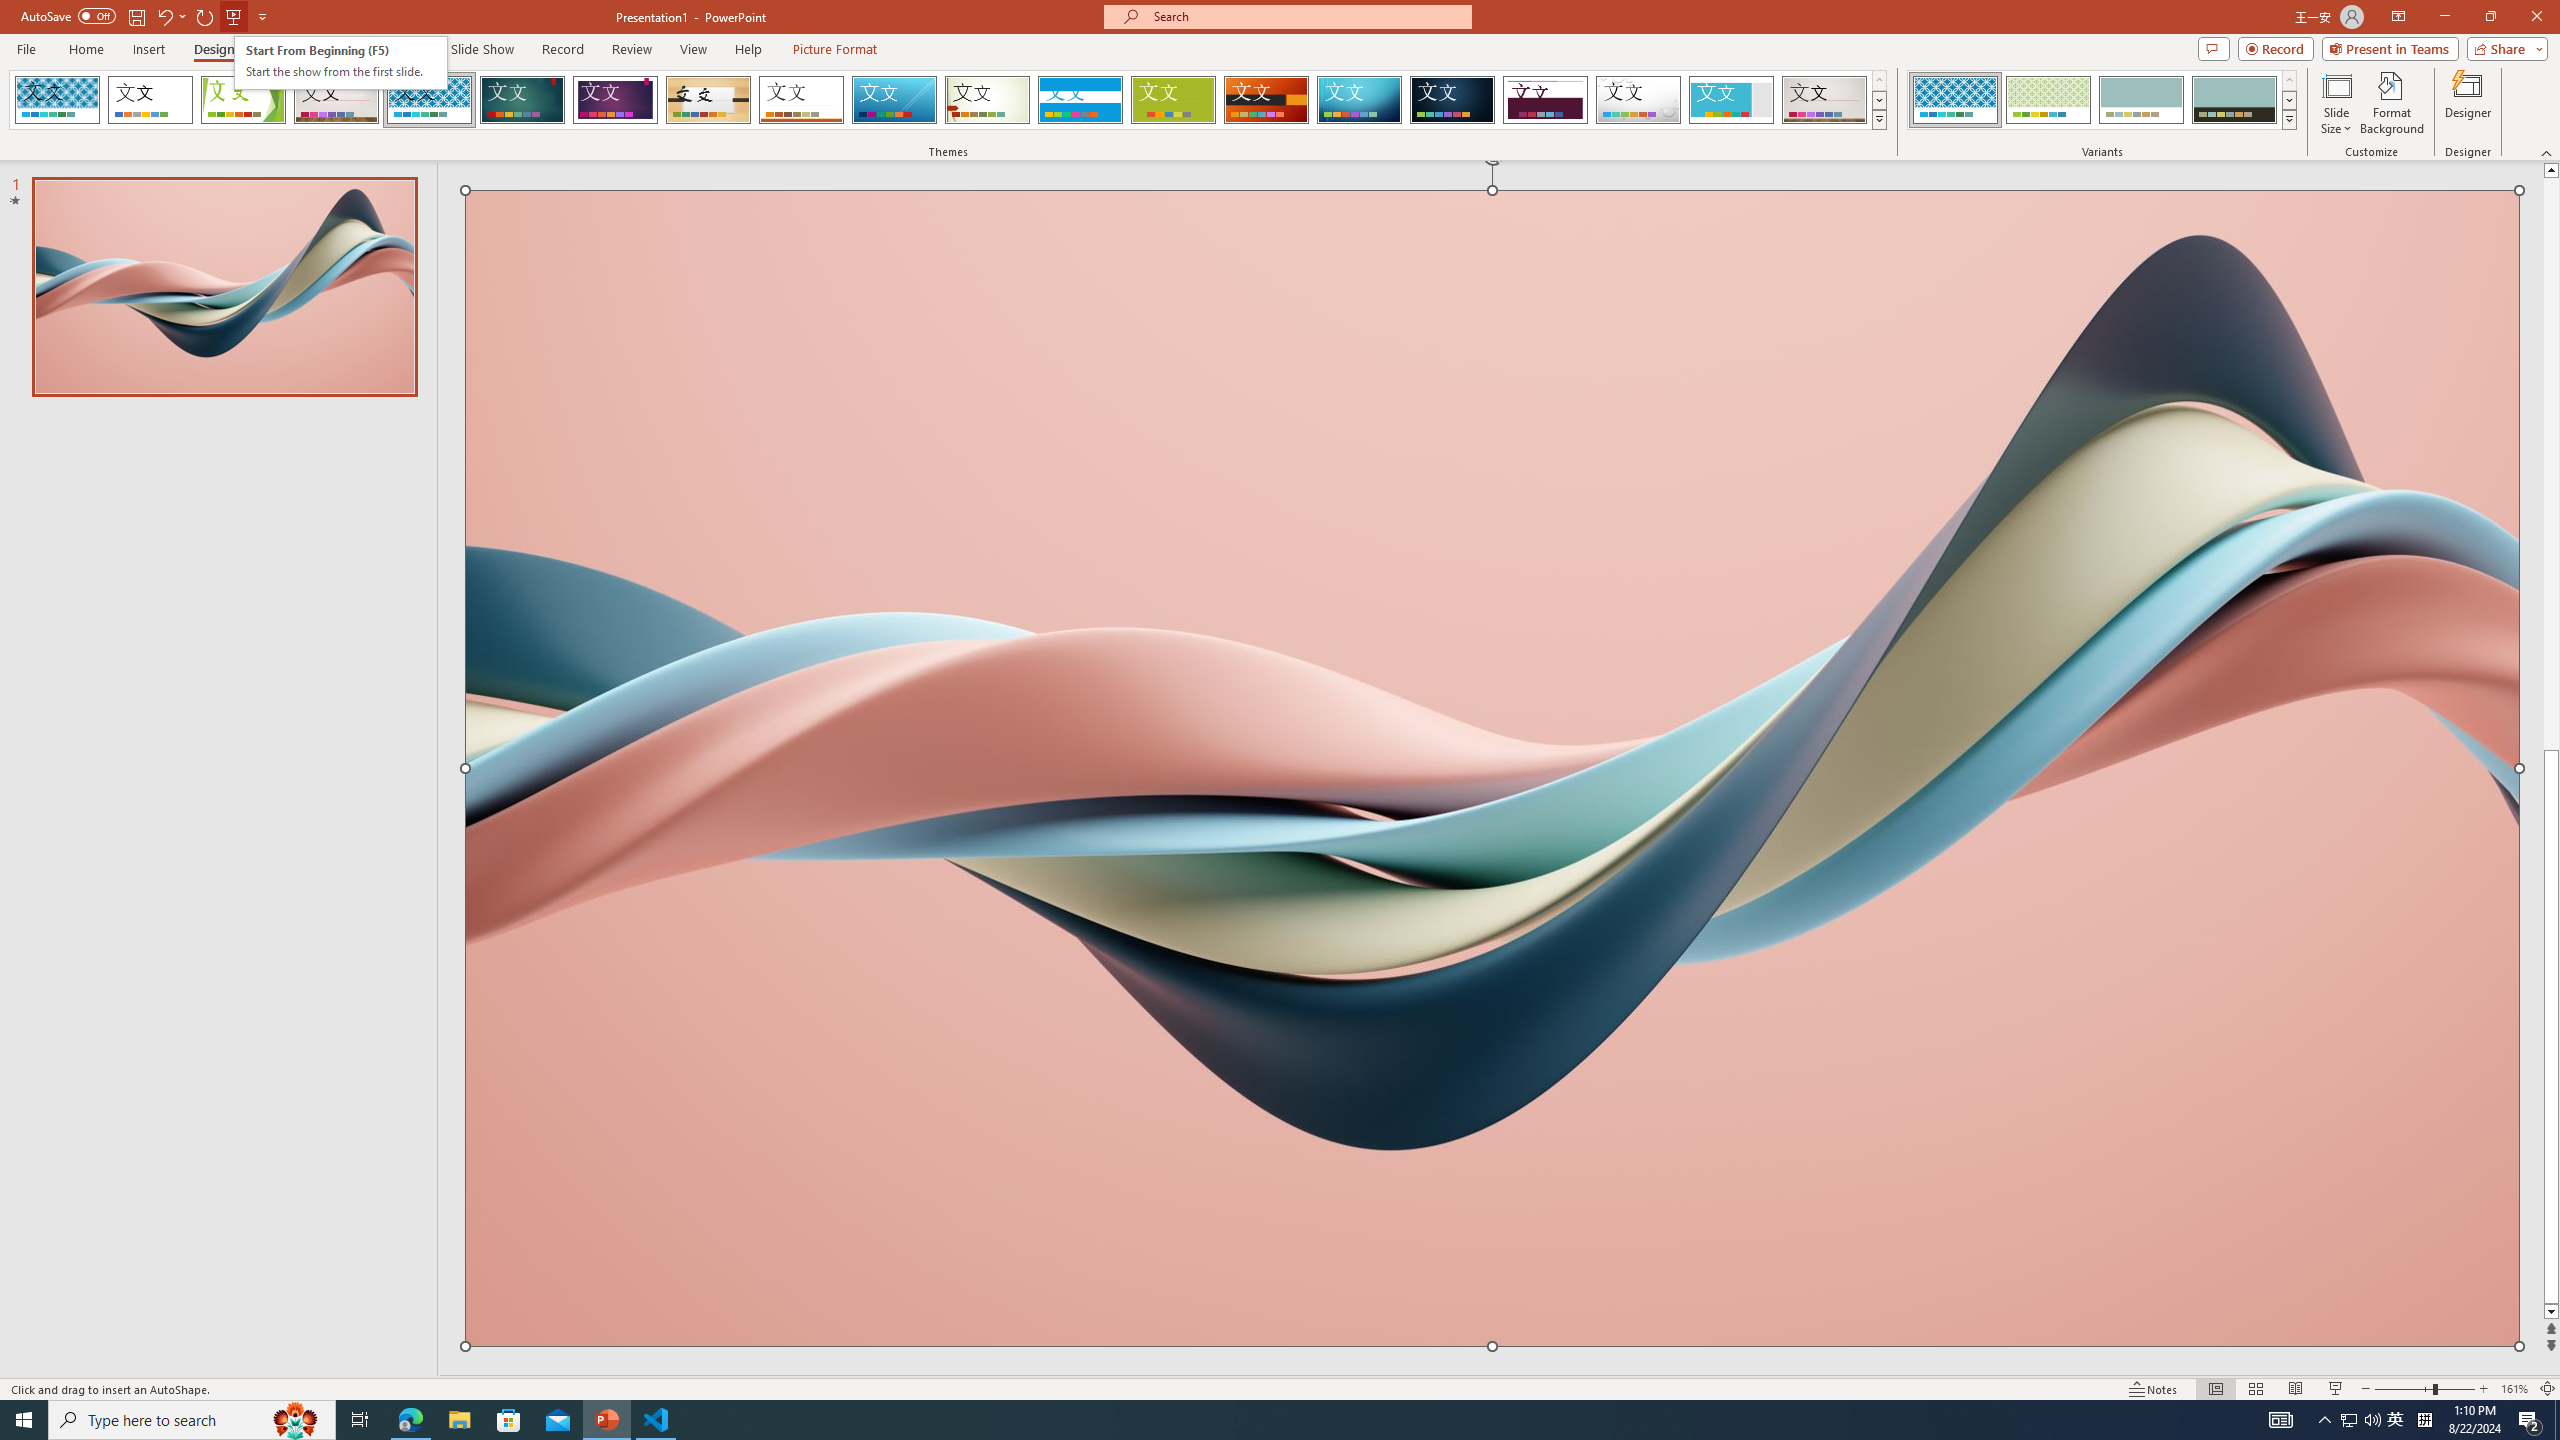 The width and height of the screenshot is (2560, 1440). I want to click on Wavy 3D art, so click(1492, 768).